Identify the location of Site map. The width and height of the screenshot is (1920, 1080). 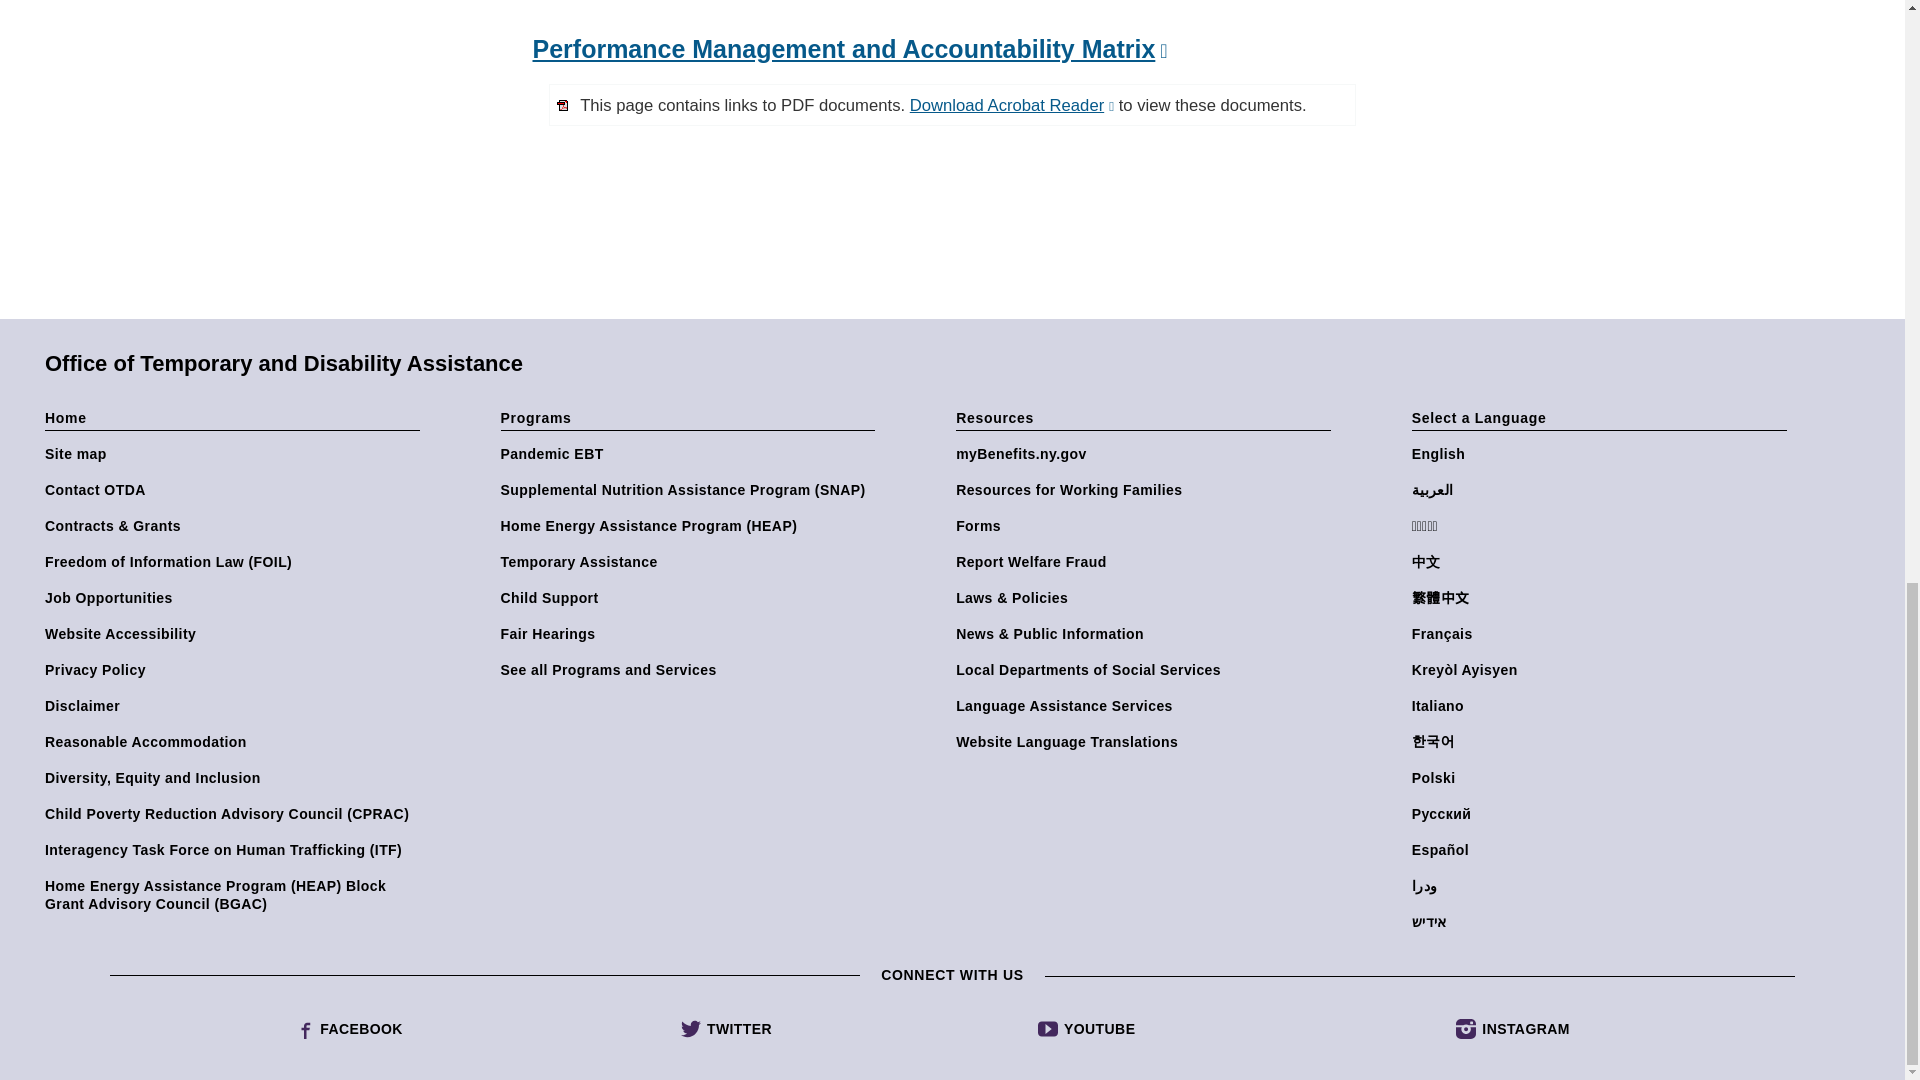
(236, 454).